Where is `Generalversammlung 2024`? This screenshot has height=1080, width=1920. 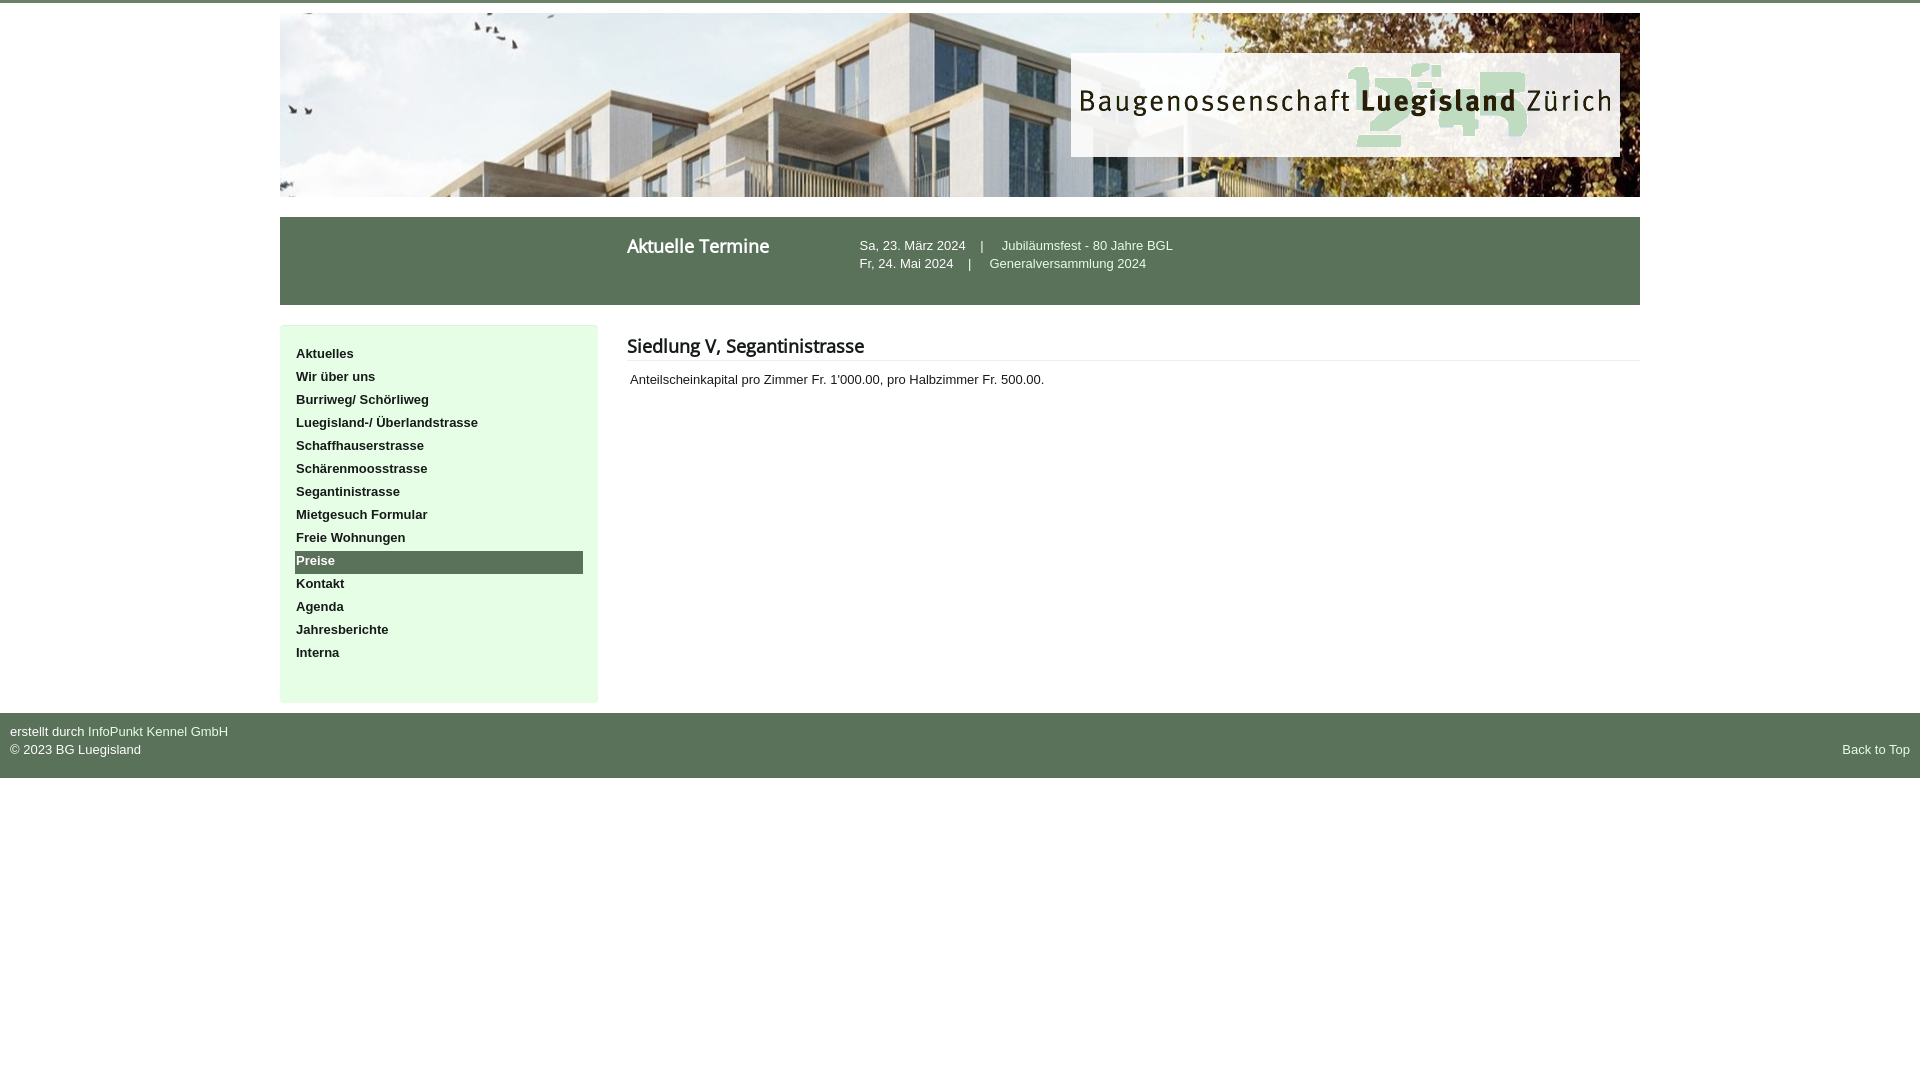
Generalversammlung 2024 is located at coordinates (1068, 264).